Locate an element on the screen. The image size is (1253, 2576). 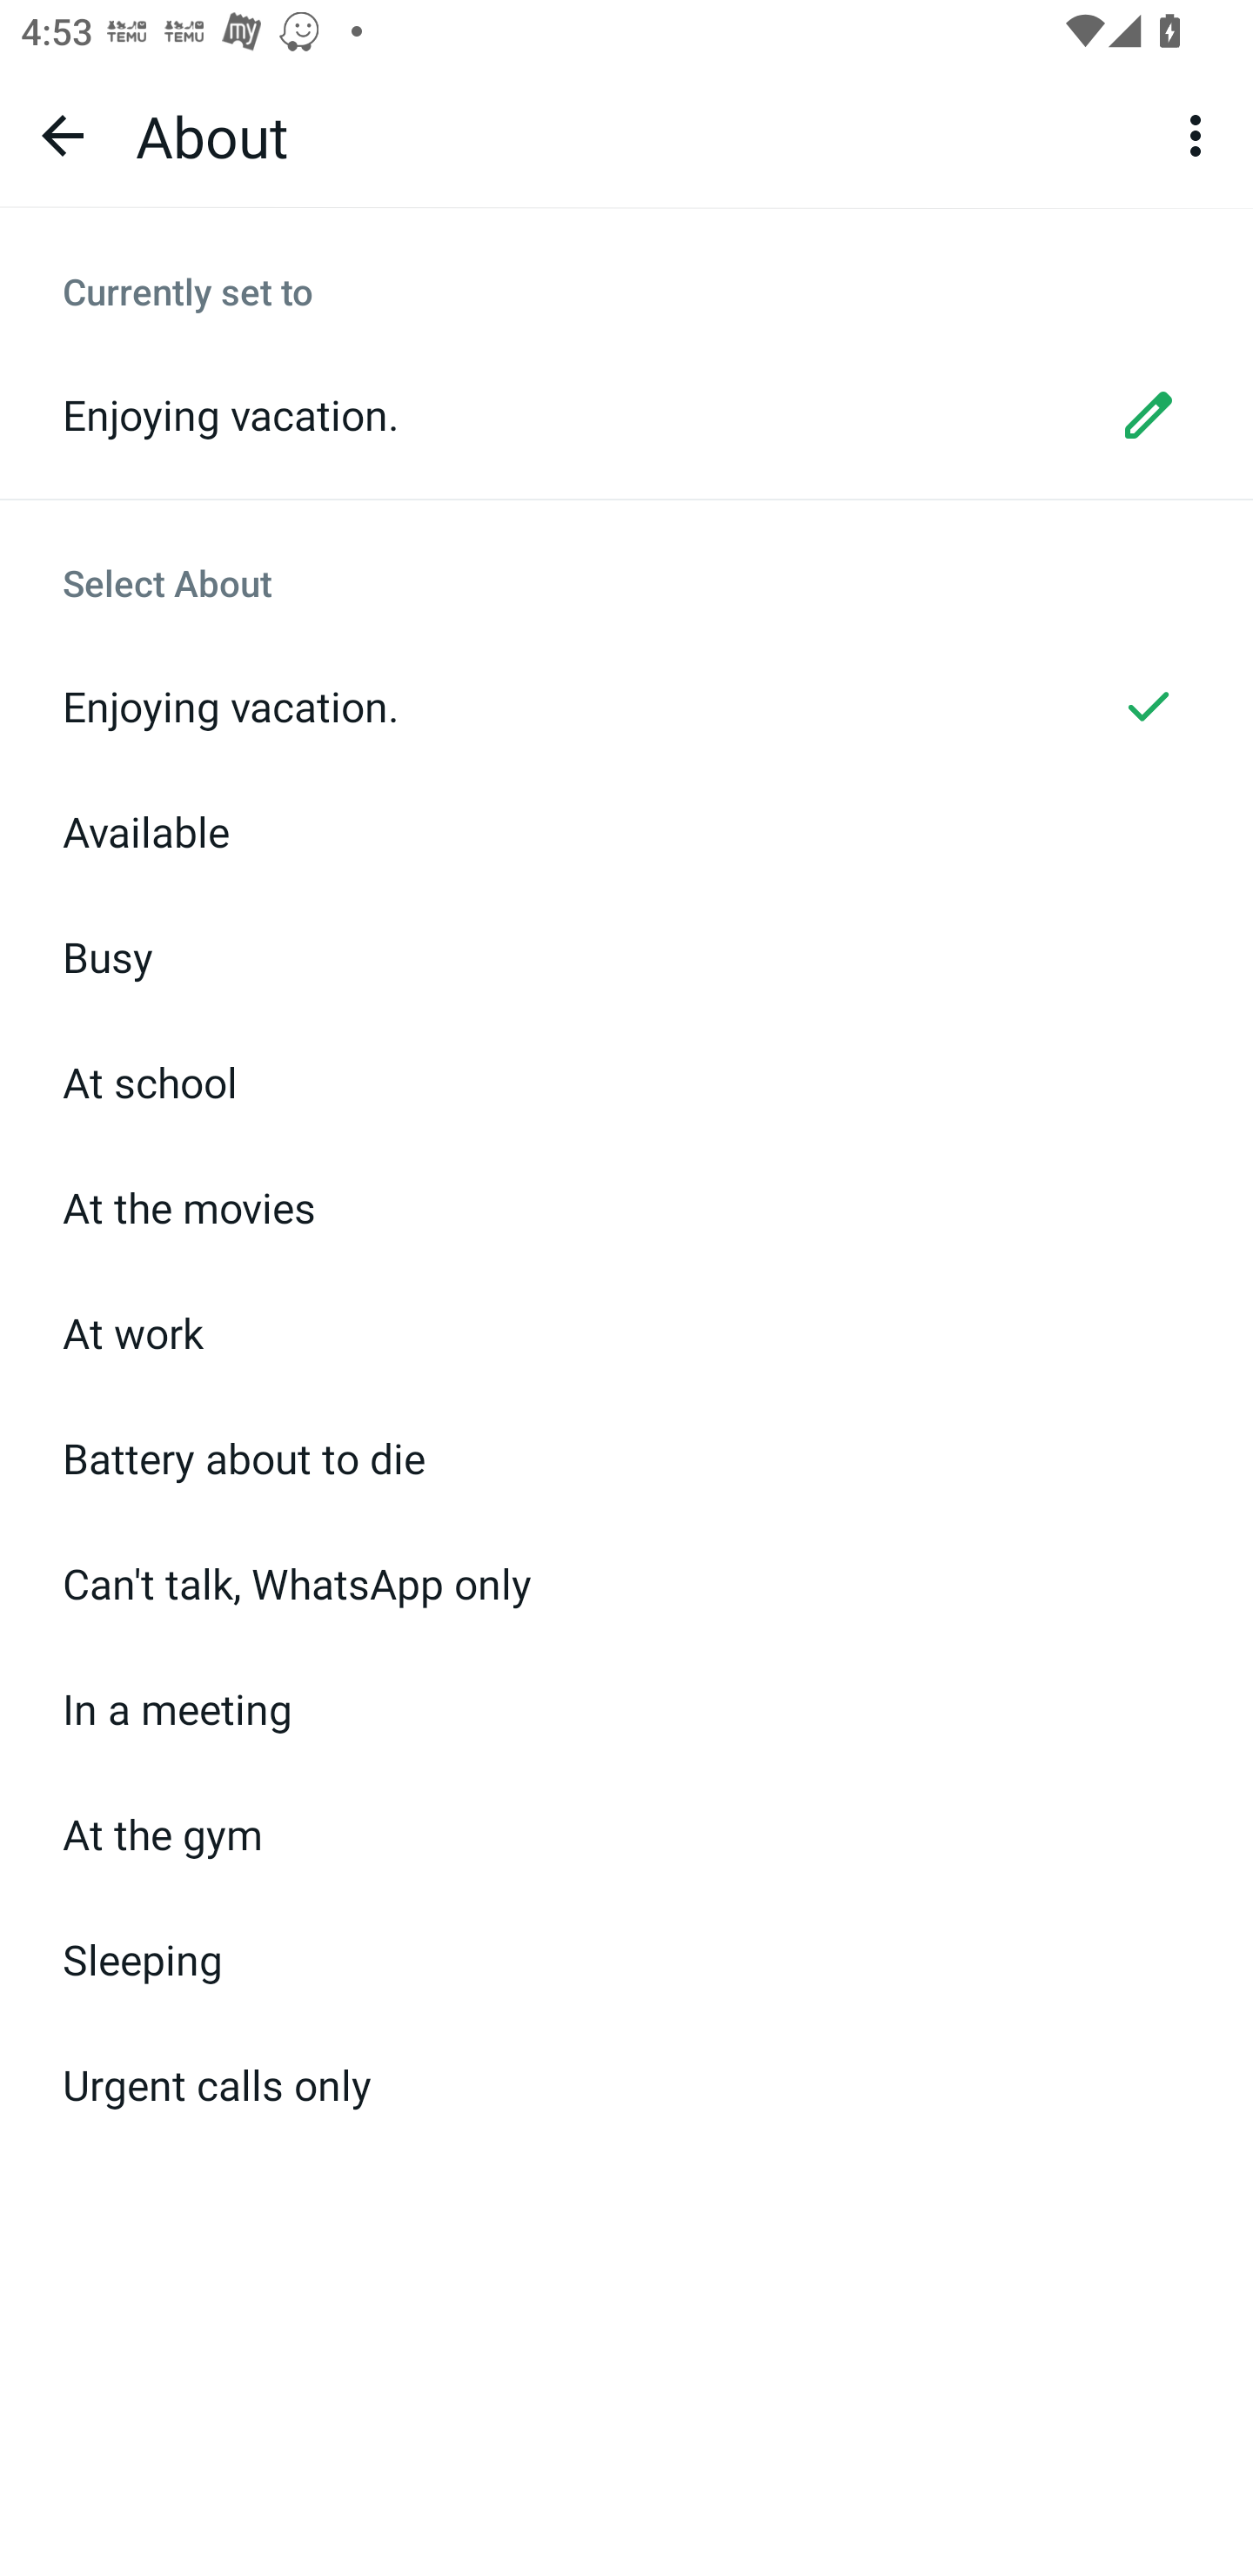
Busy is located at coordinates (626, 957).